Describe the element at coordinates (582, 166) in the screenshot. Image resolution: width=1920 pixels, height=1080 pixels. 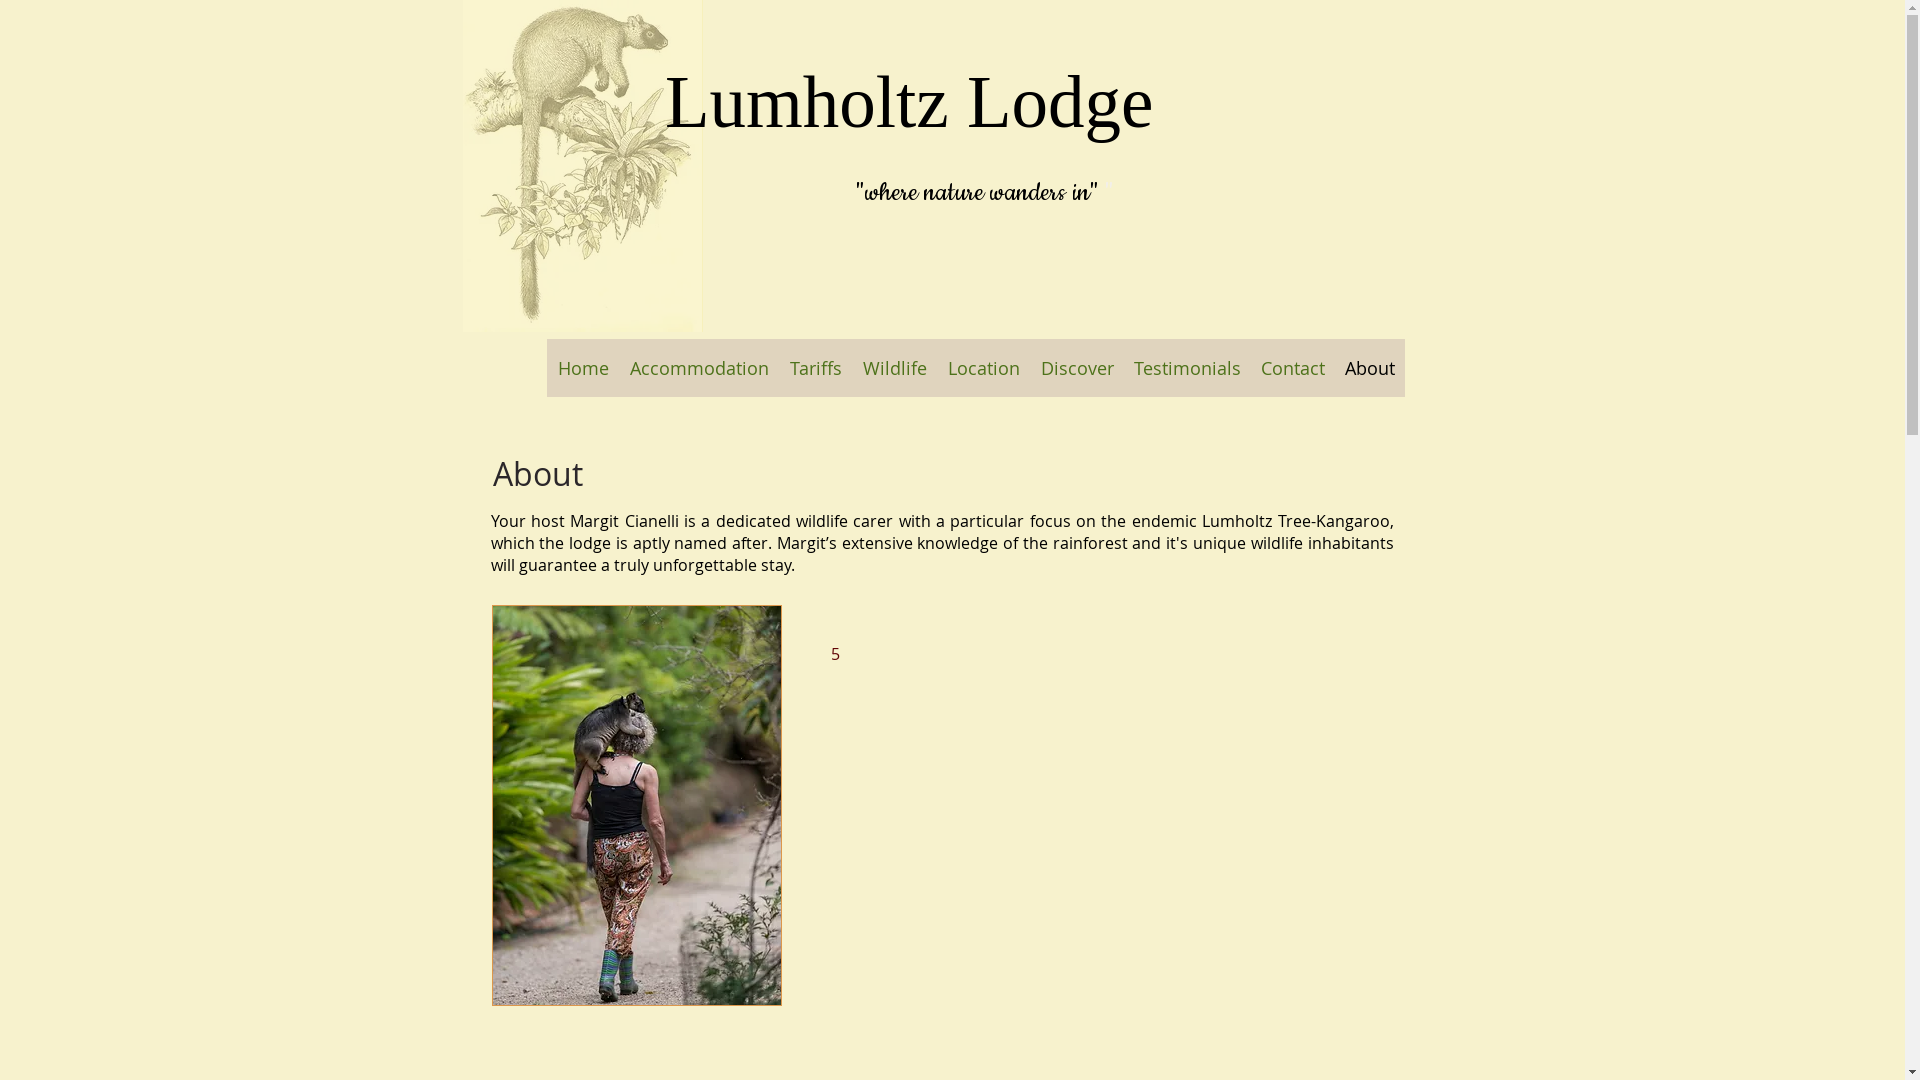
I see `Scan dark logo.jpg` at that location.